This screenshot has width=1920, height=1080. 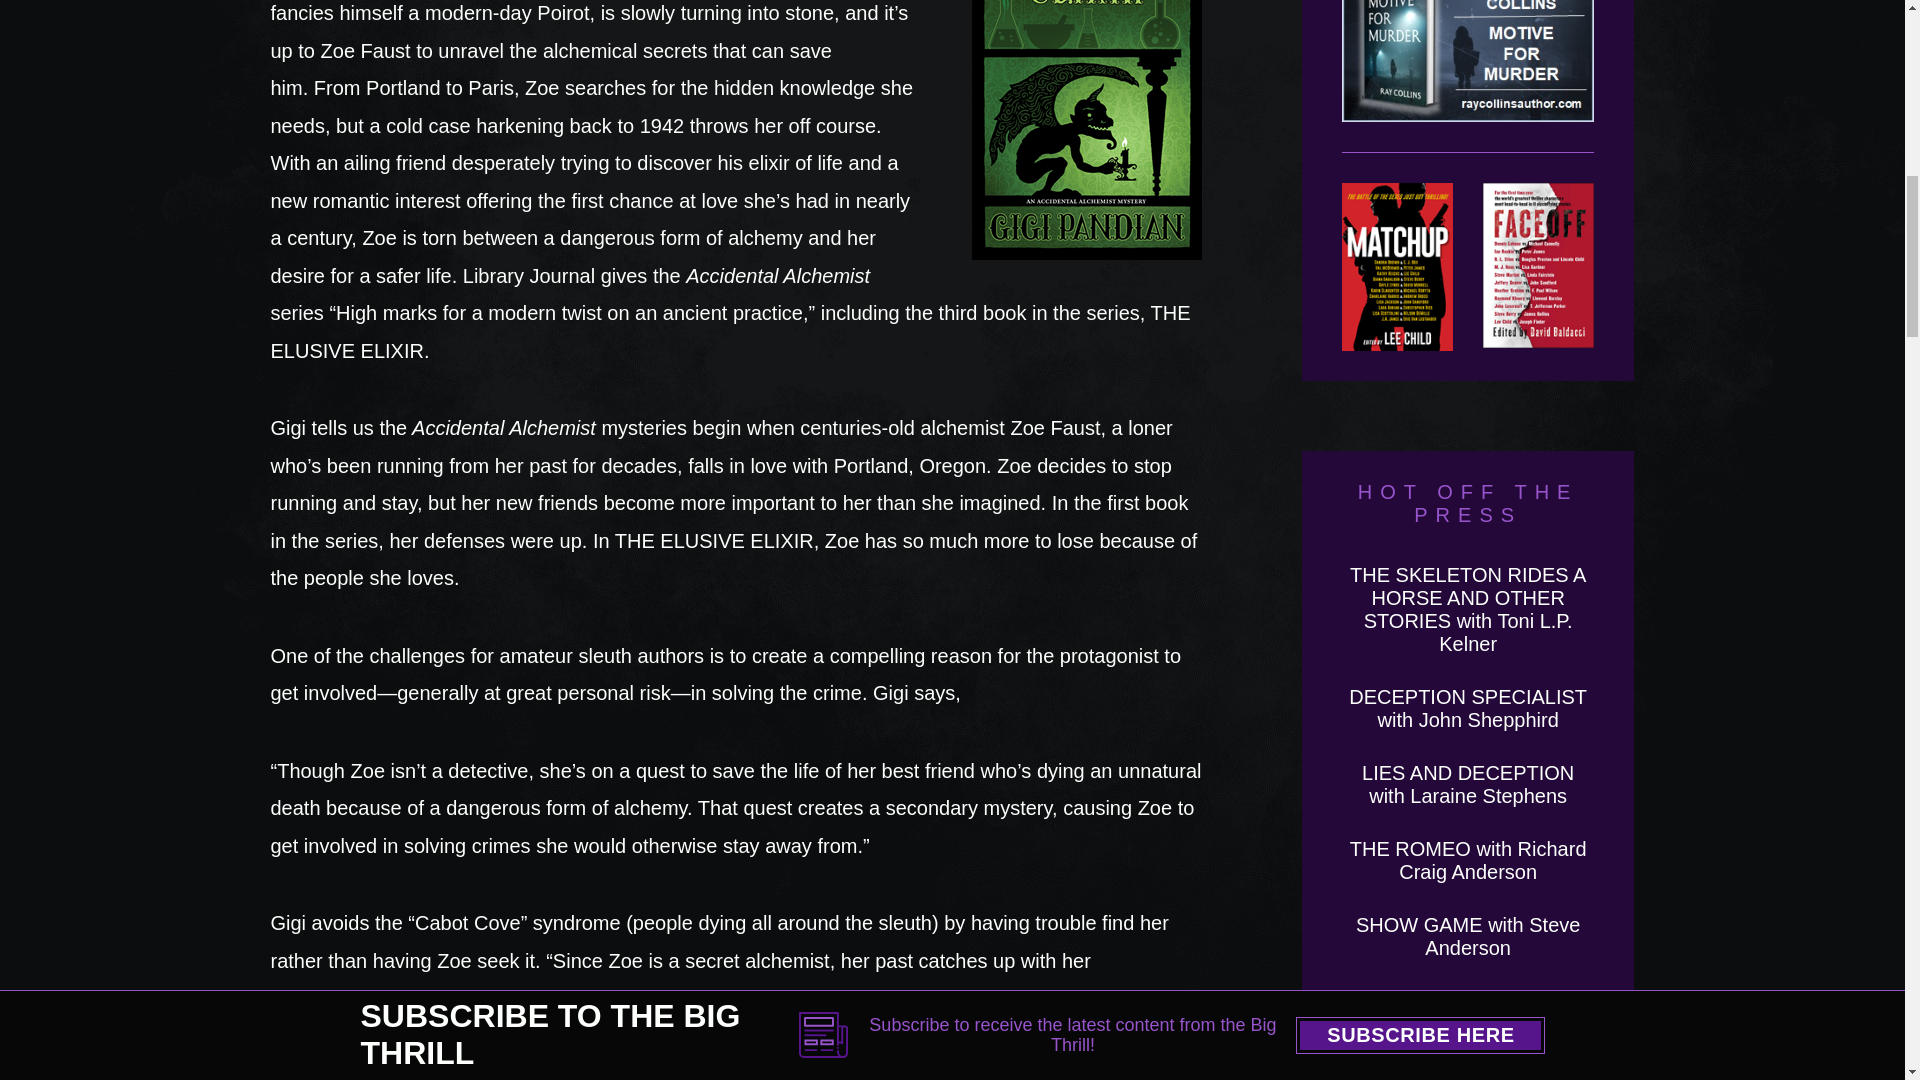 I want to click on LIES AND DECEPTION with Laraine Stephens, so click(x=1468, y=784).